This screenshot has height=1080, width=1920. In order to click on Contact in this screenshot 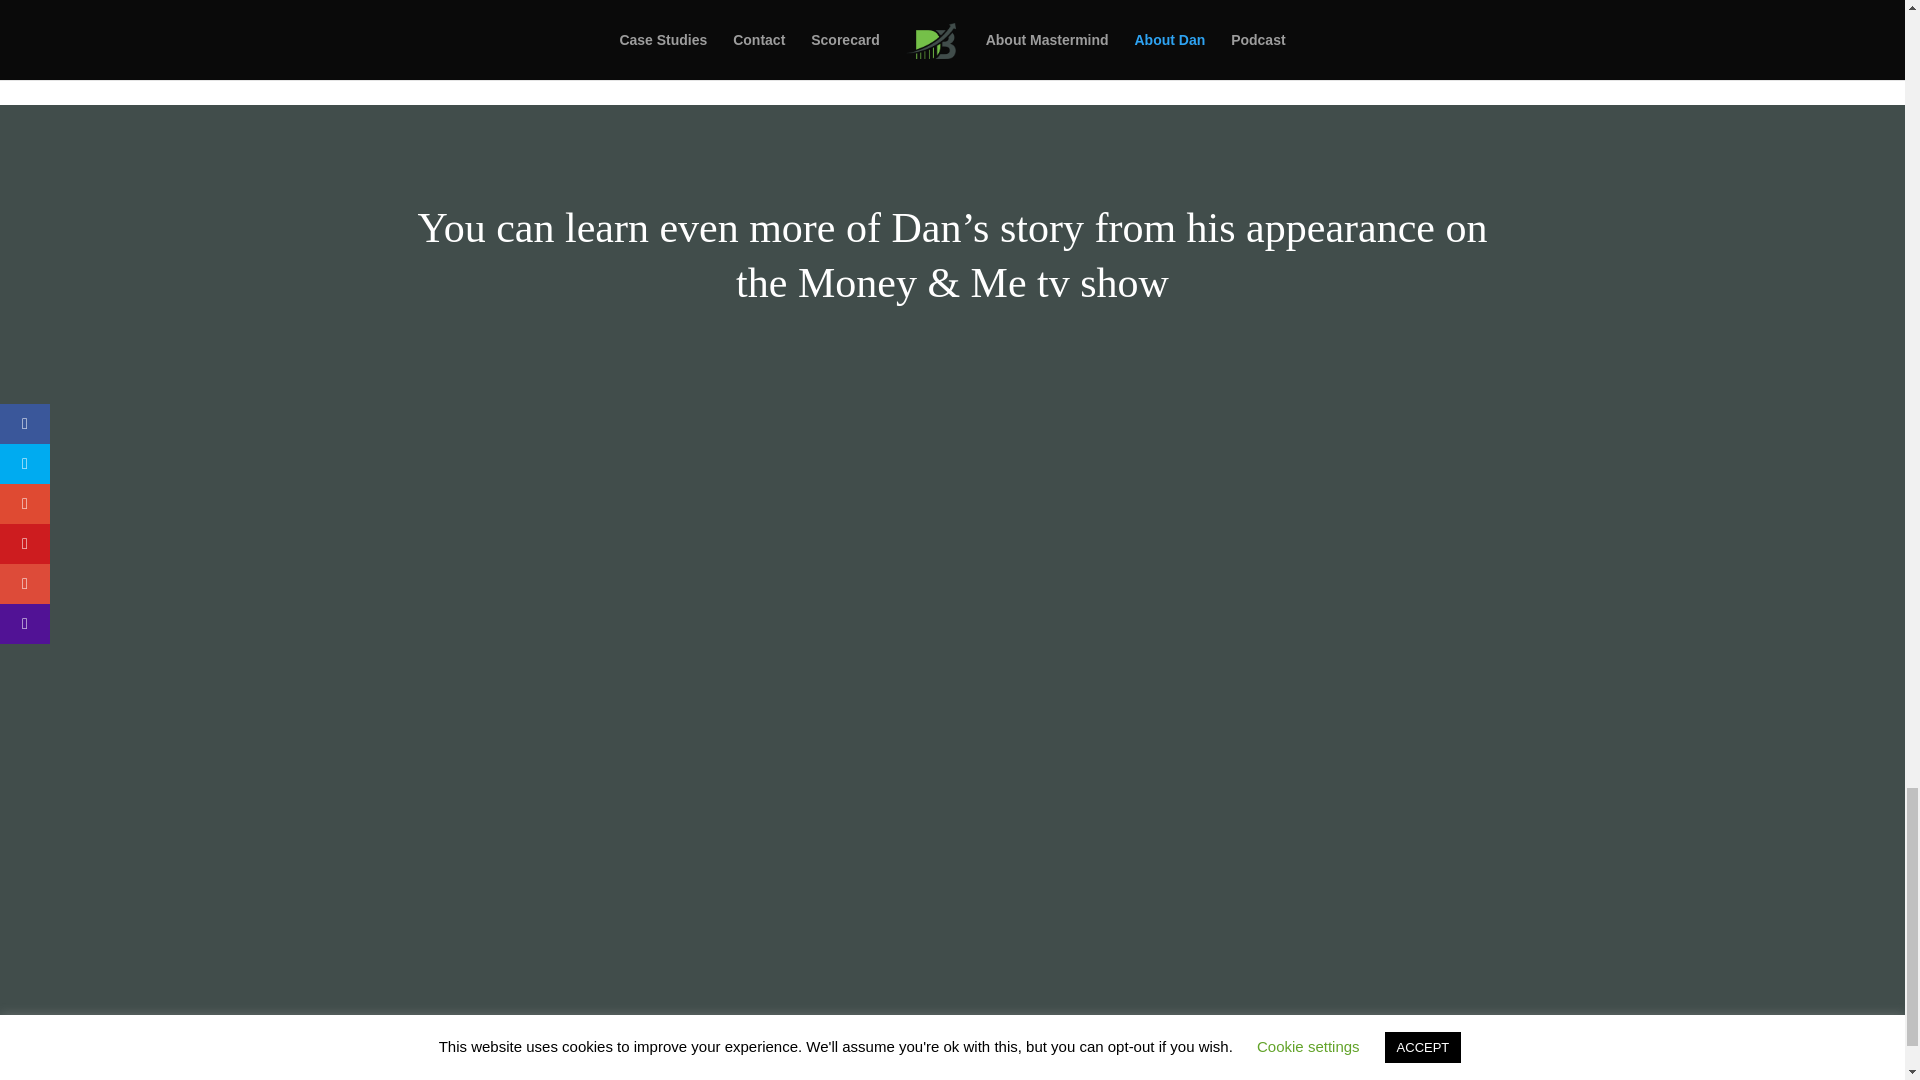, I will do `click(617, 1074)`.